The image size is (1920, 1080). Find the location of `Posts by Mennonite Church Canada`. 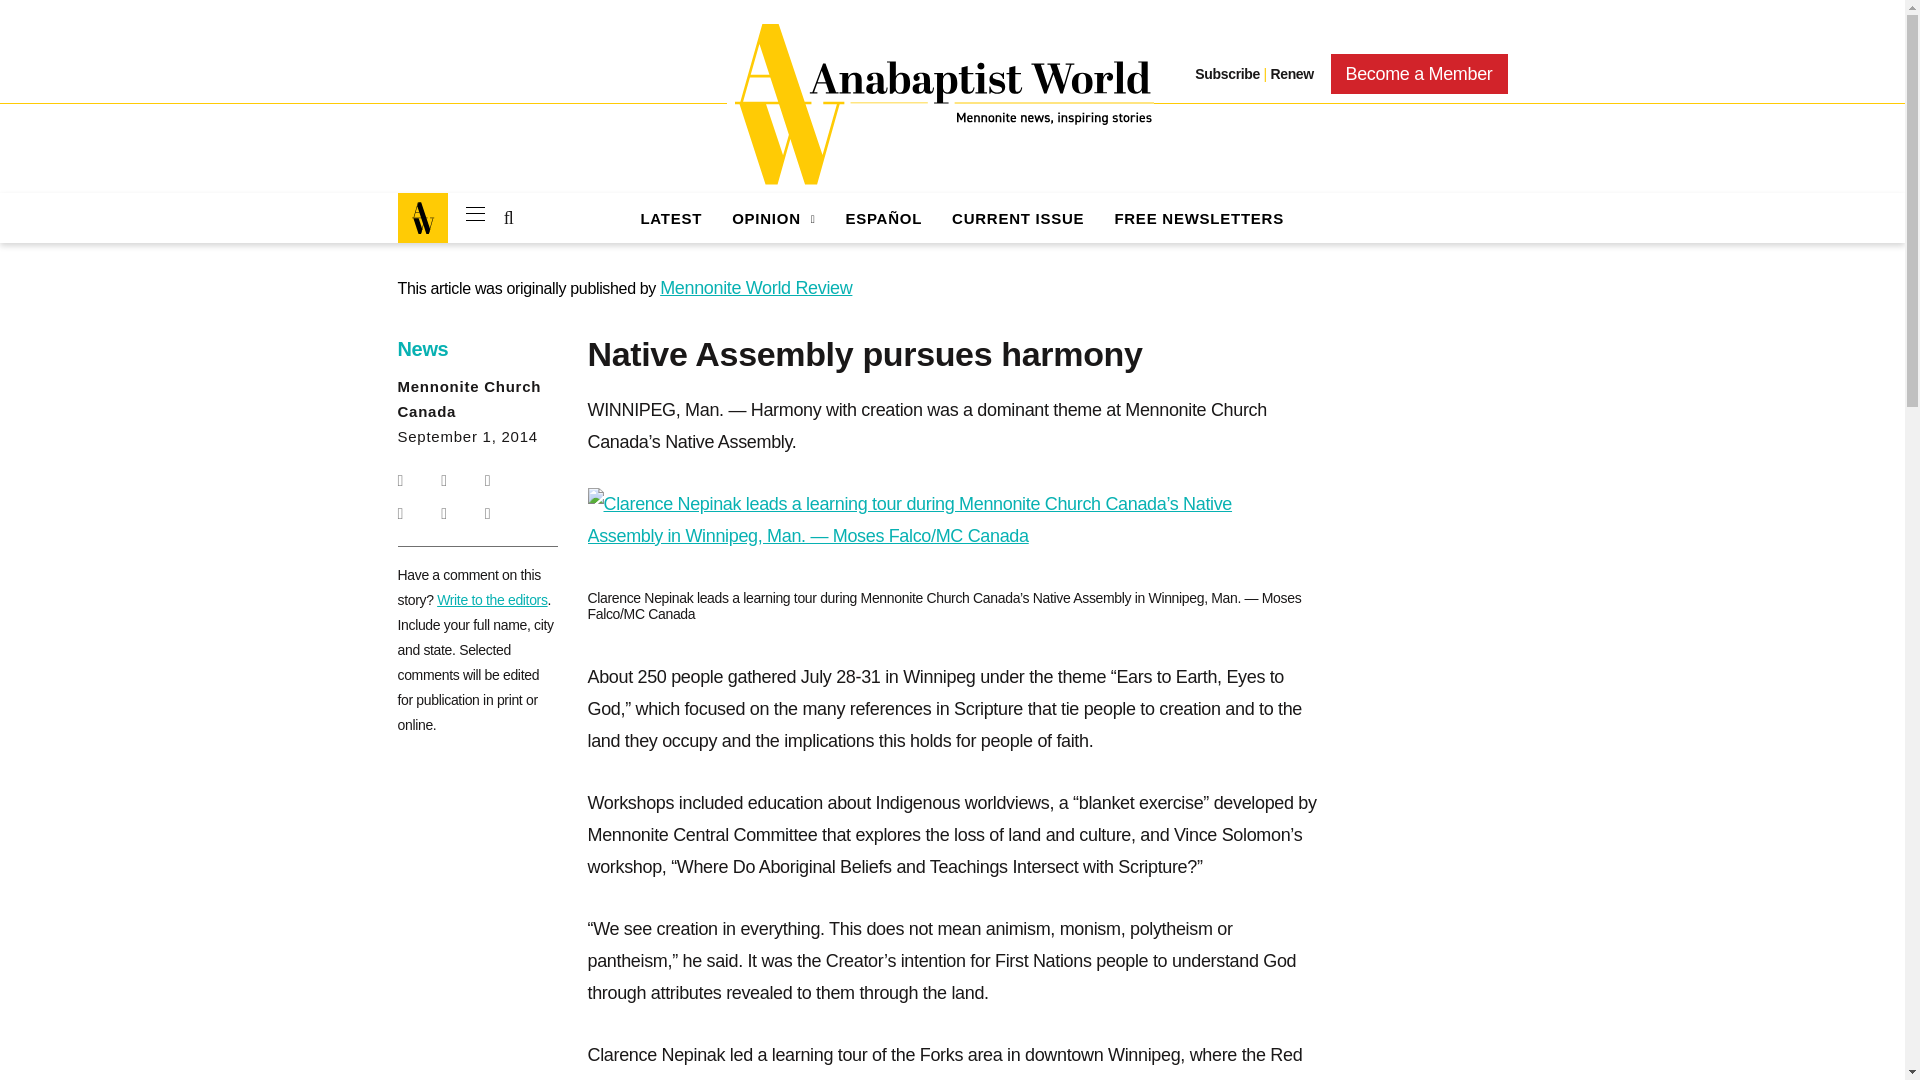

Posts by Mennonite Church Canada is located at coordinates (469, 399).